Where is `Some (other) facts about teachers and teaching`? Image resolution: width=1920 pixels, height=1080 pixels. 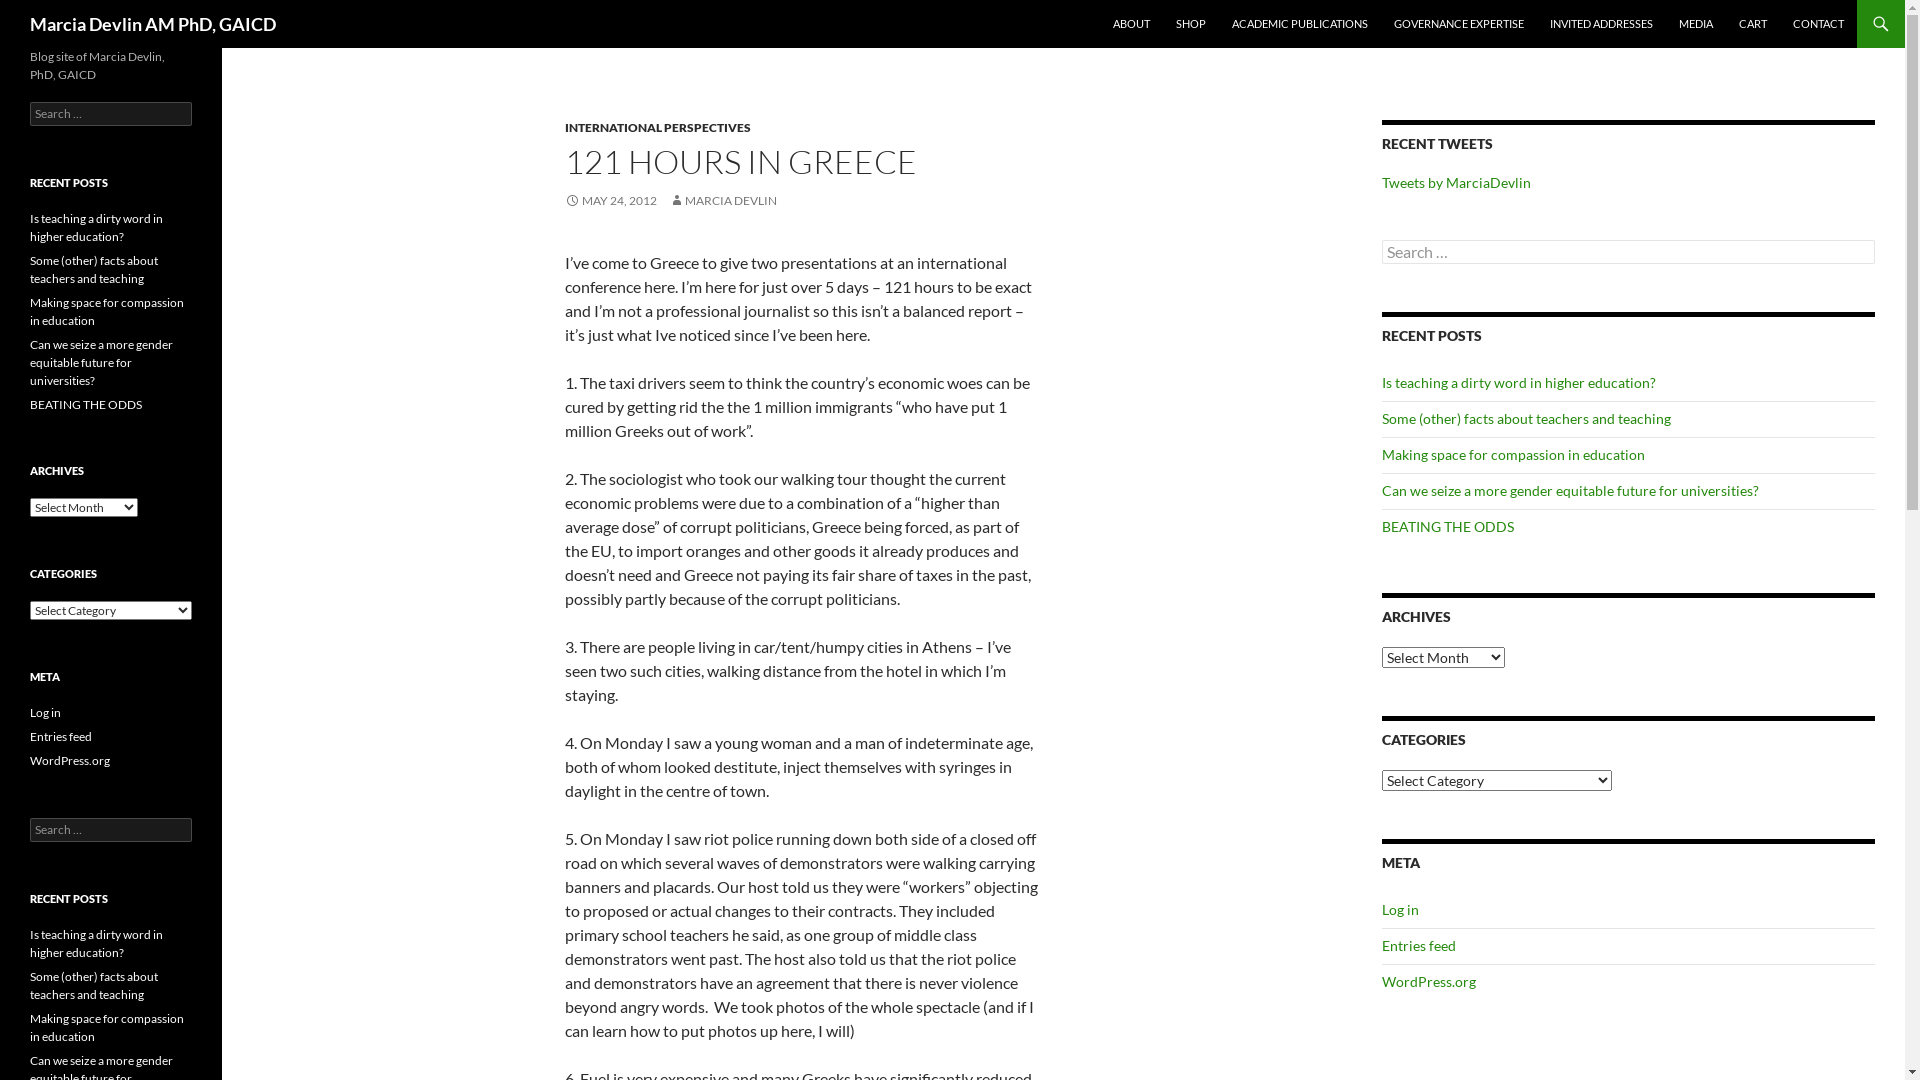 Some (other) facts about teachers and teaching is located at coordinates (94, 270).